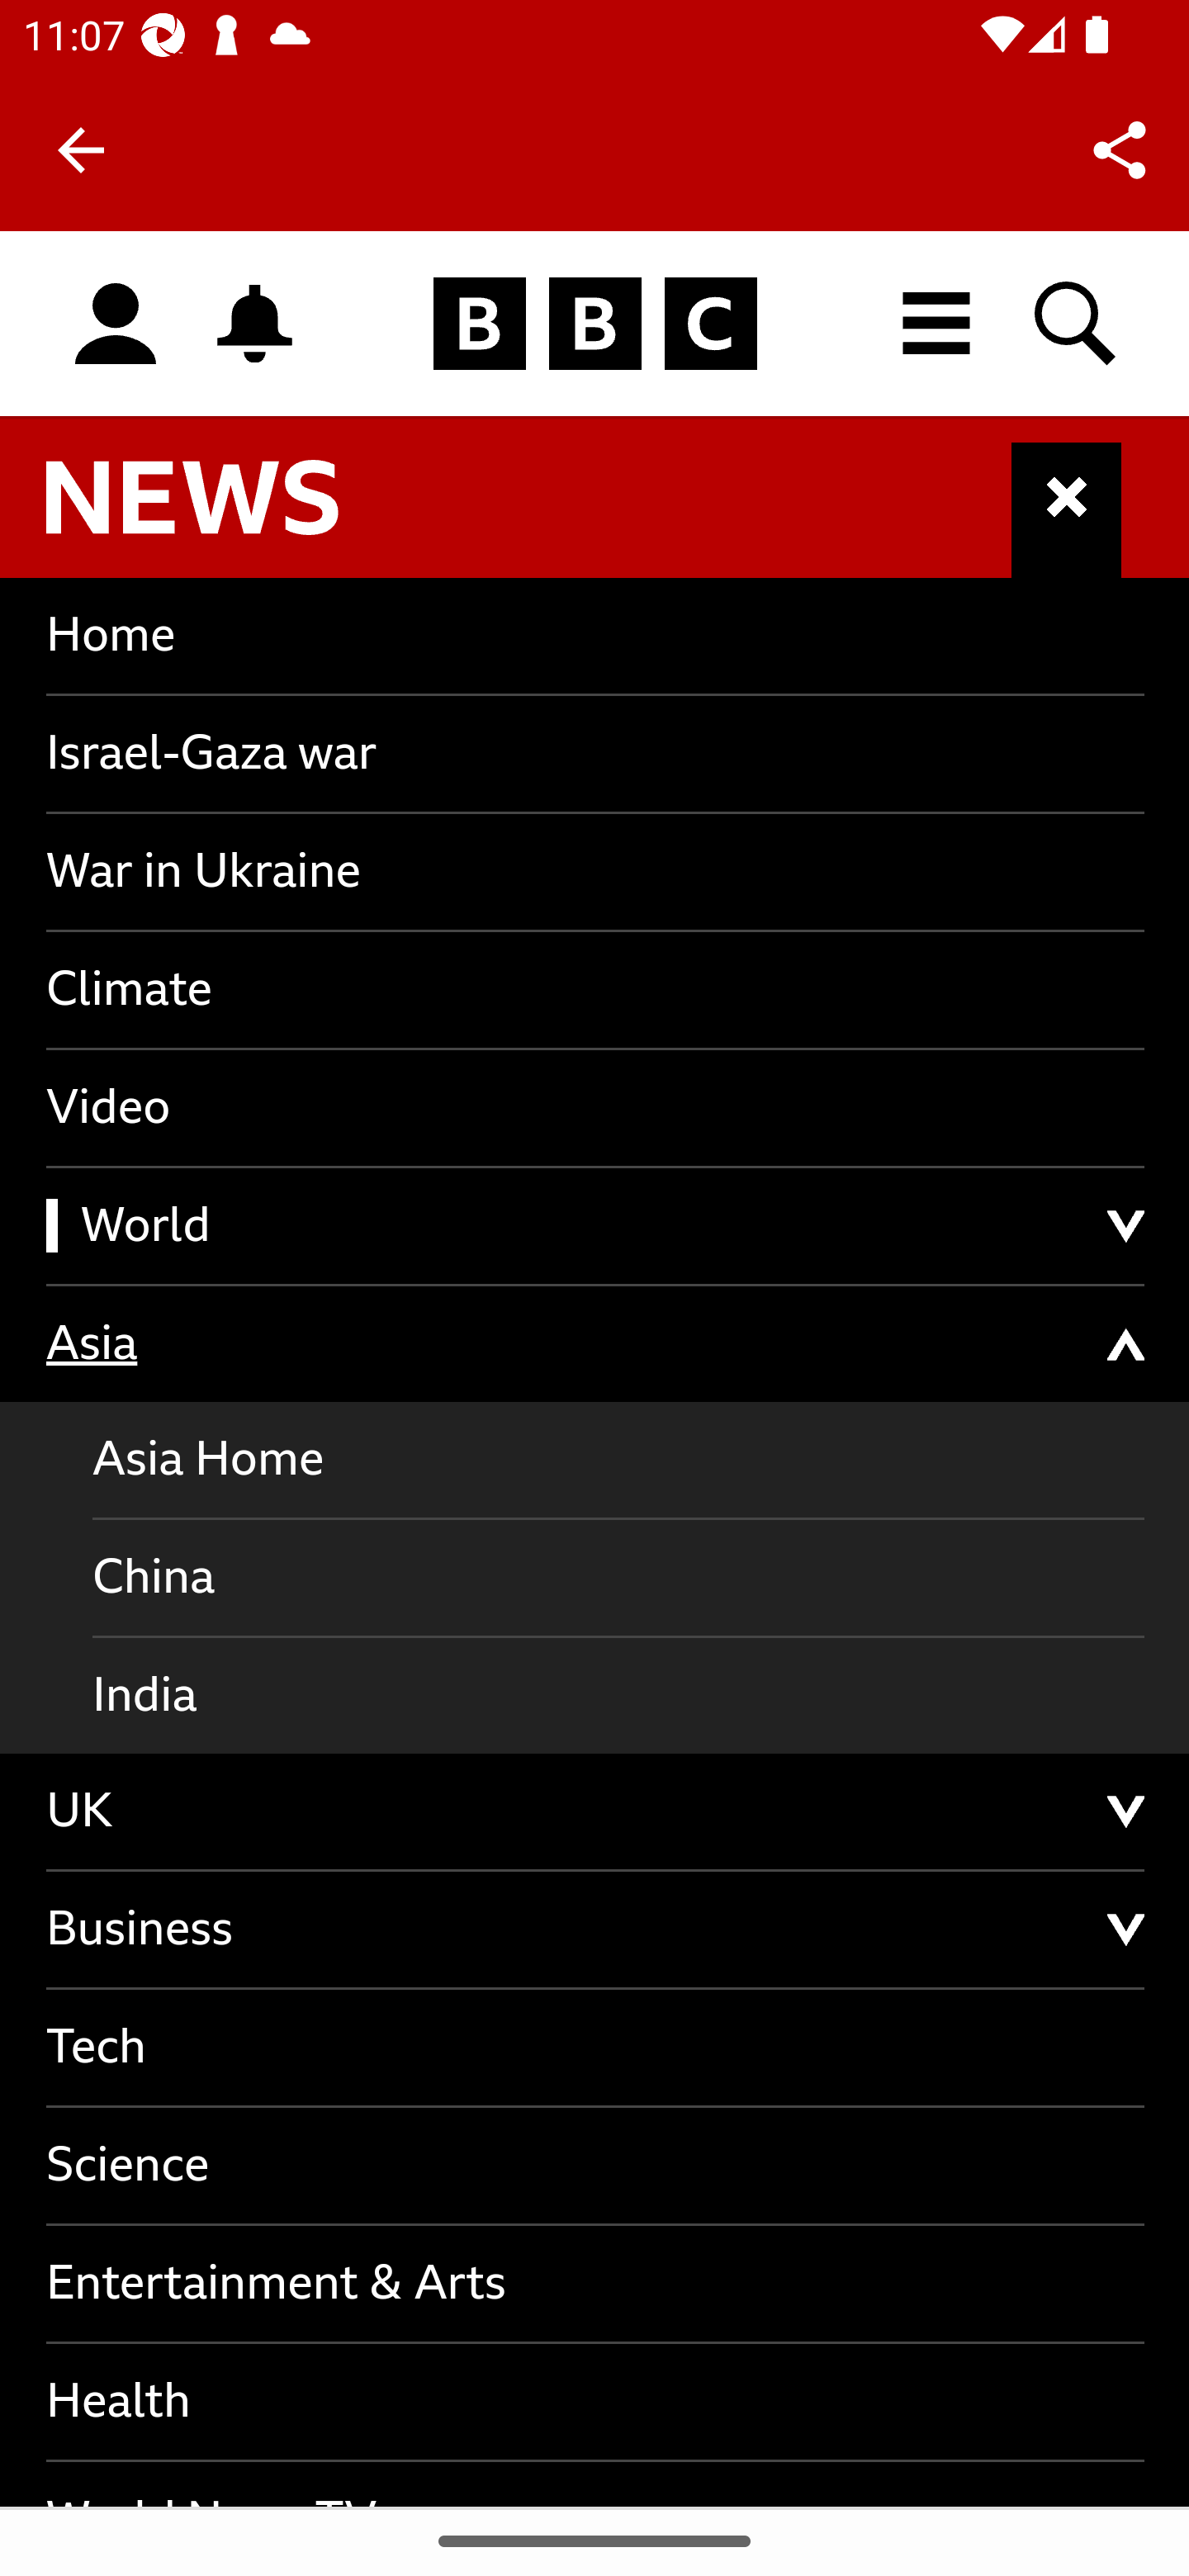 The width and height of the screenshot is (1189, 2576). Describe the element at coordinates (596, 1344) in the screenshot. I see `Asia` at that location.